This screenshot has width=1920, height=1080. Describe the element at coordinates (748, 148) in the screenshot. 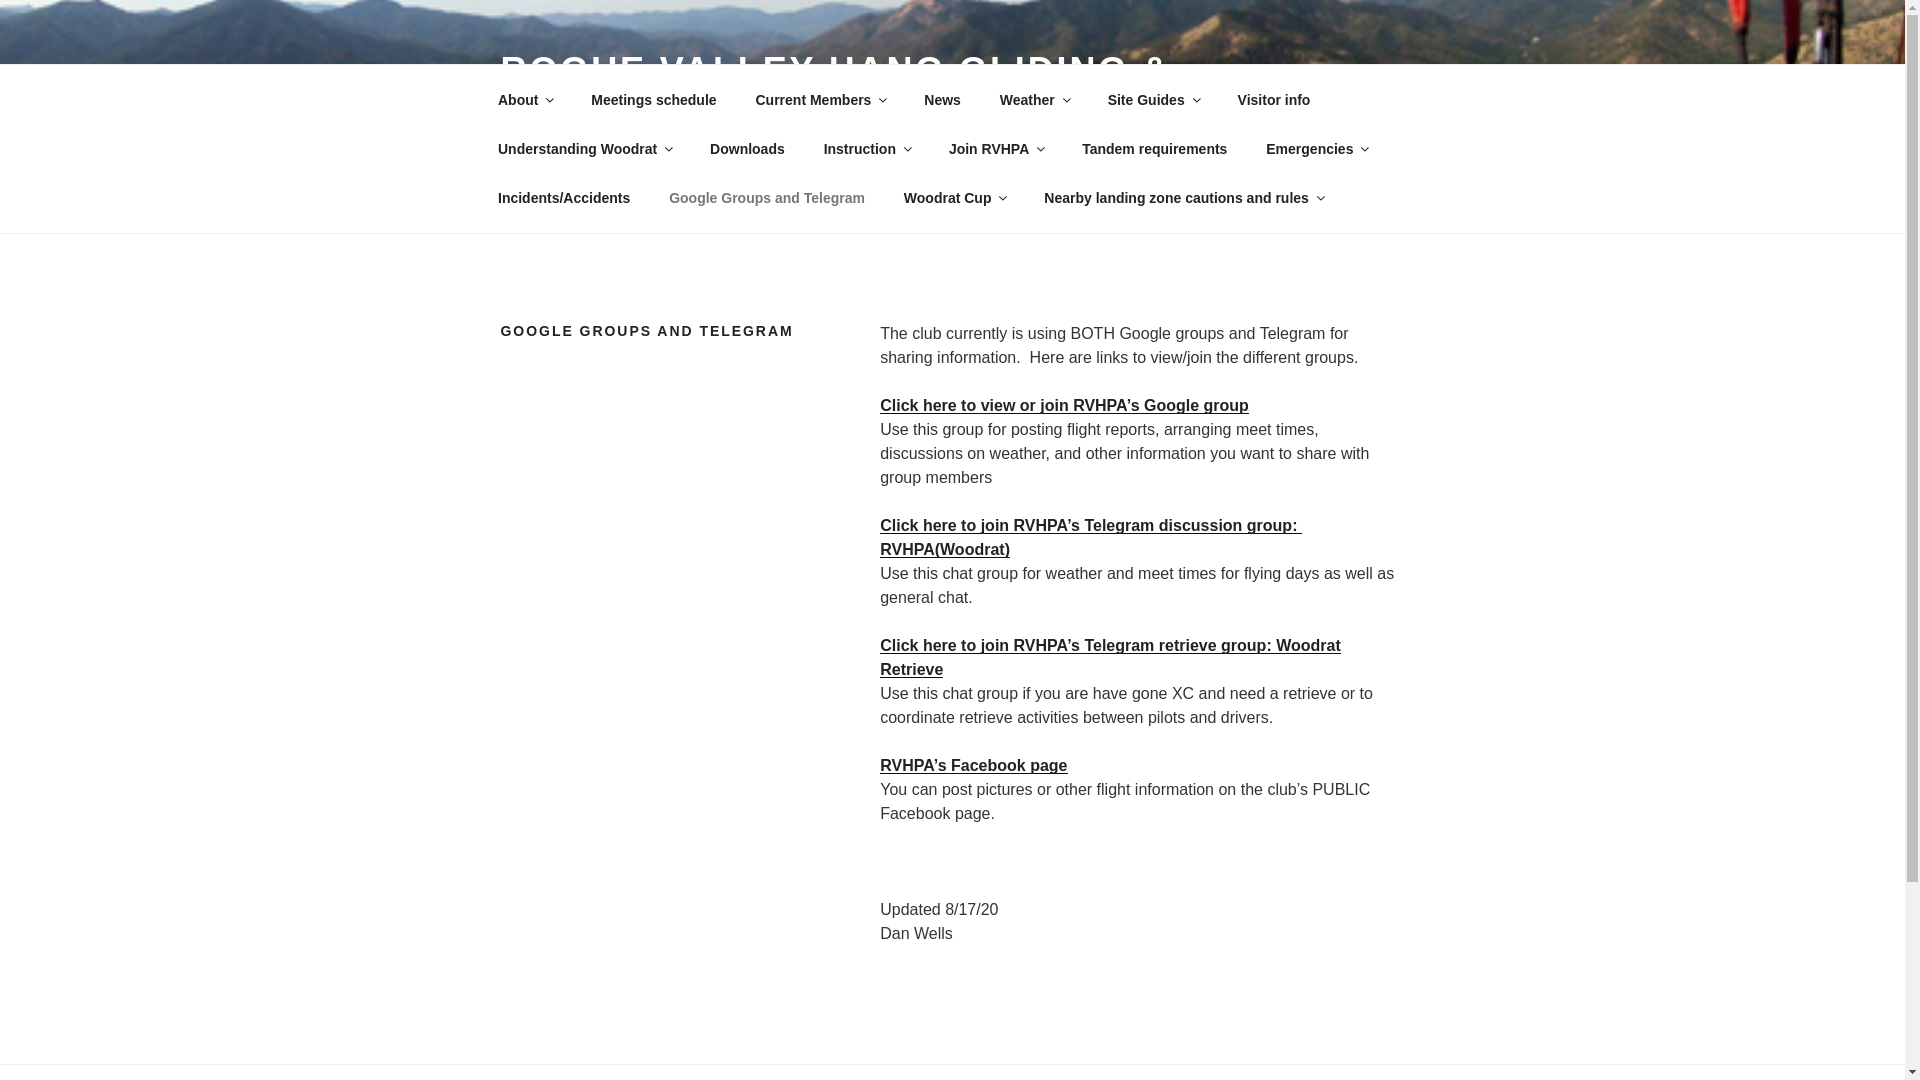

I see `Downloads` at that location.